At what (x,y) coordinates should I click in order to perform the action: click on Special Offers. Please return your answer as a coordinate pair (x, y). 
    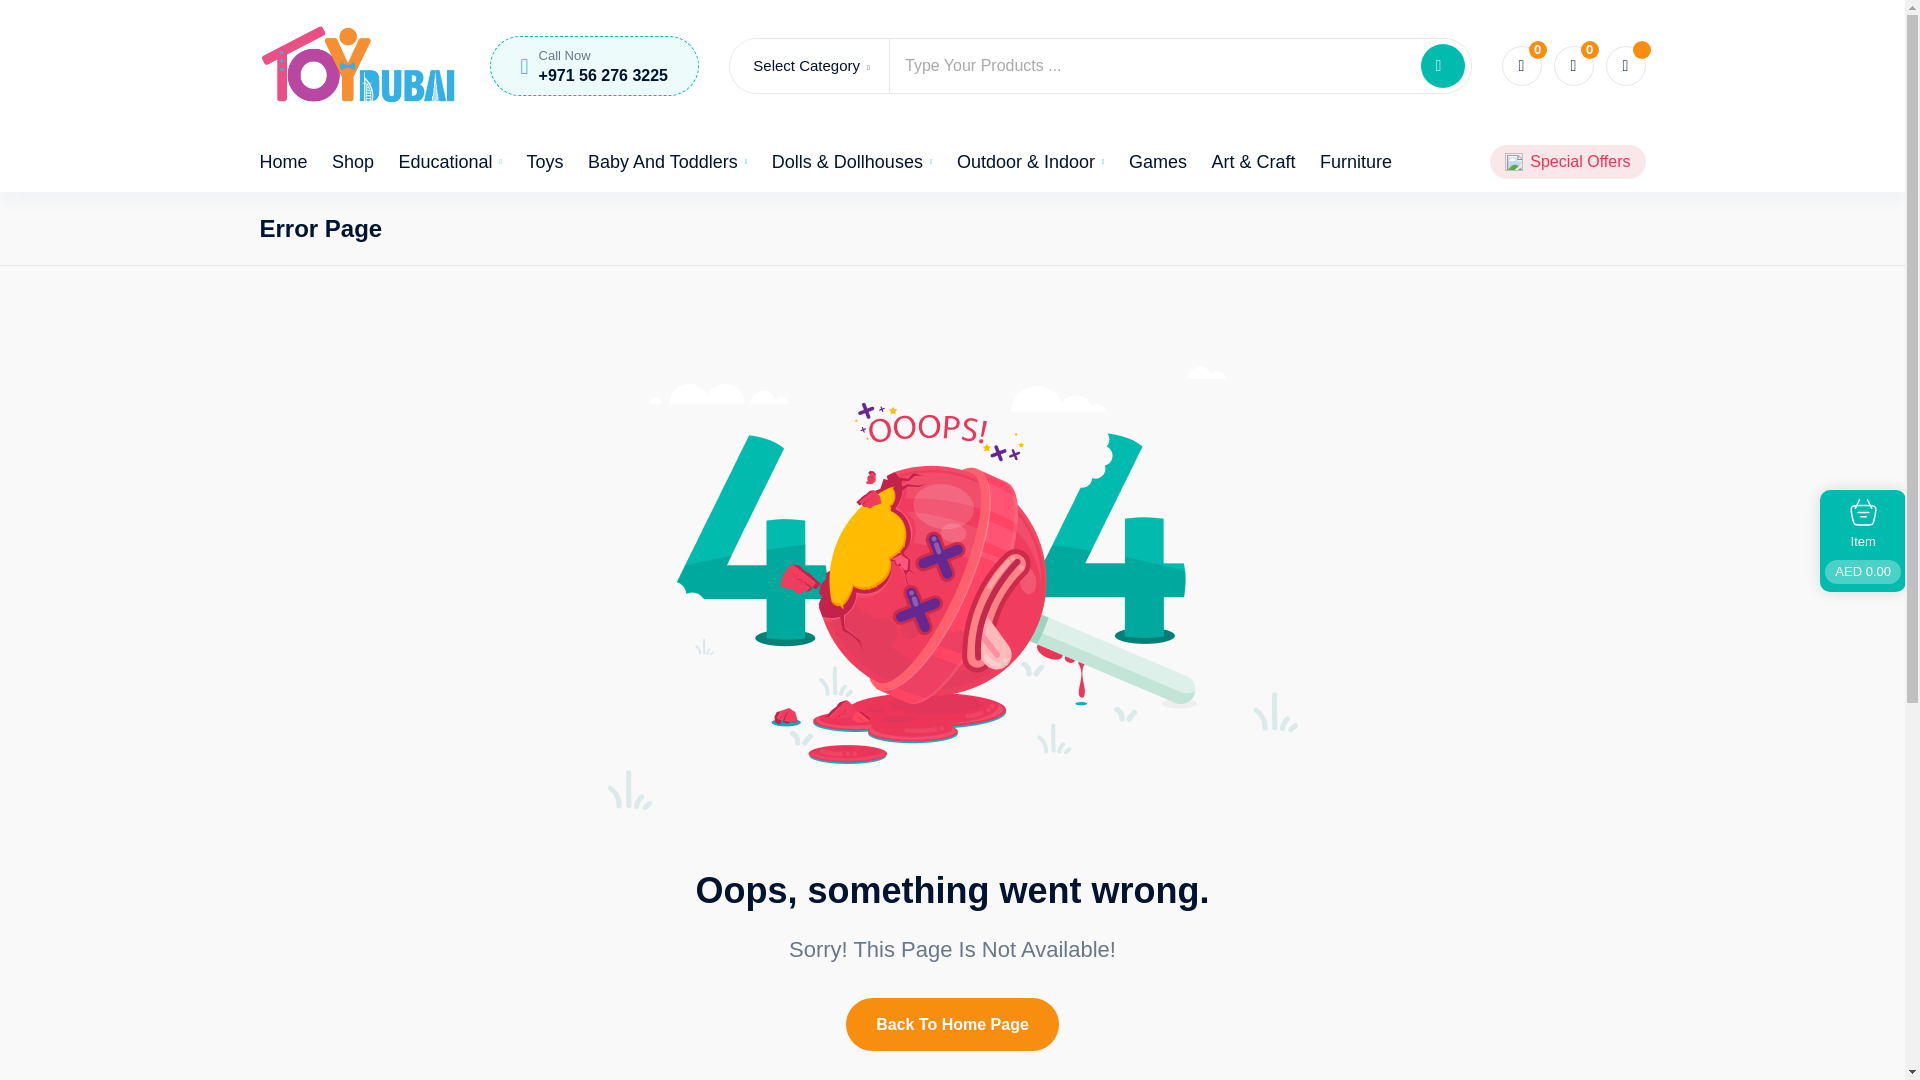
    Looking at the image, I should click on (1580, 162).